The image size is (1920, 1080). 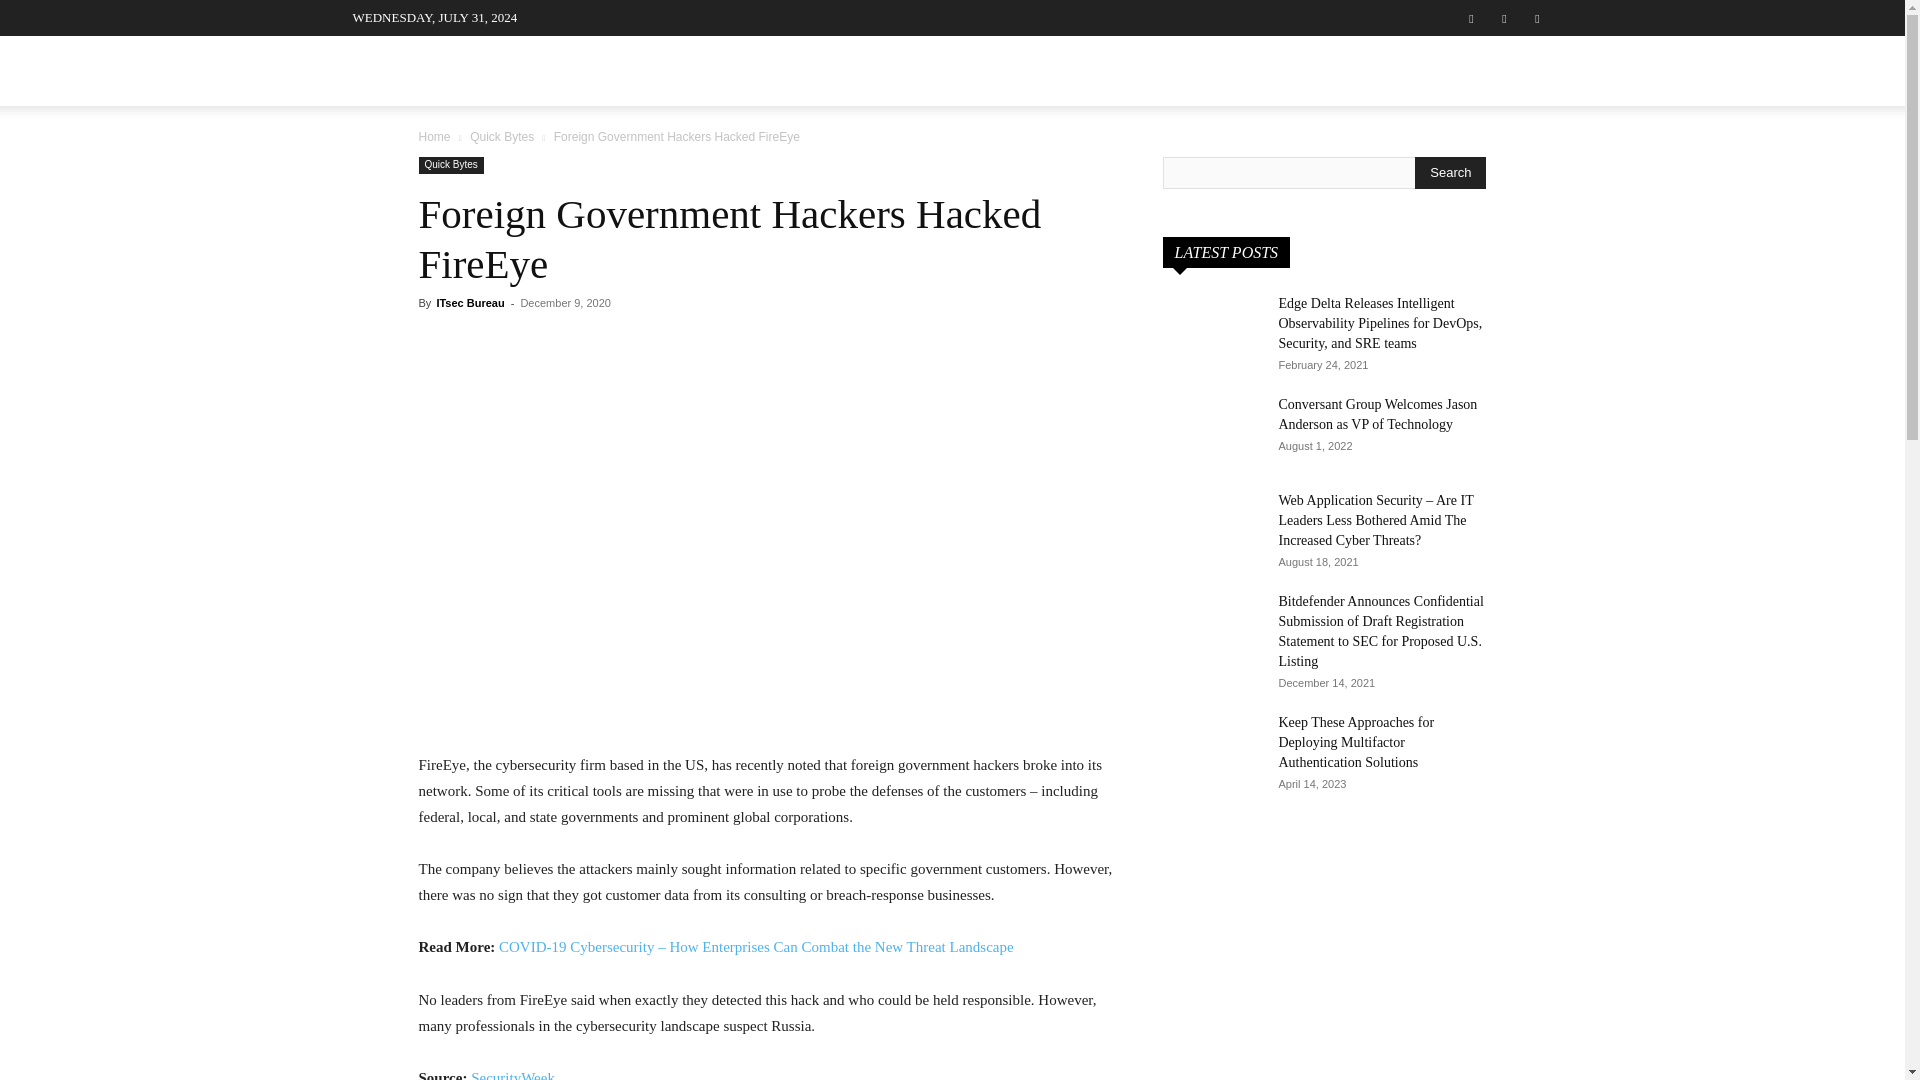 What do you see at coordinates (1165, 70) in the screenshot?
I see `QUICK BYTES` at bounding box center [1165, 70].